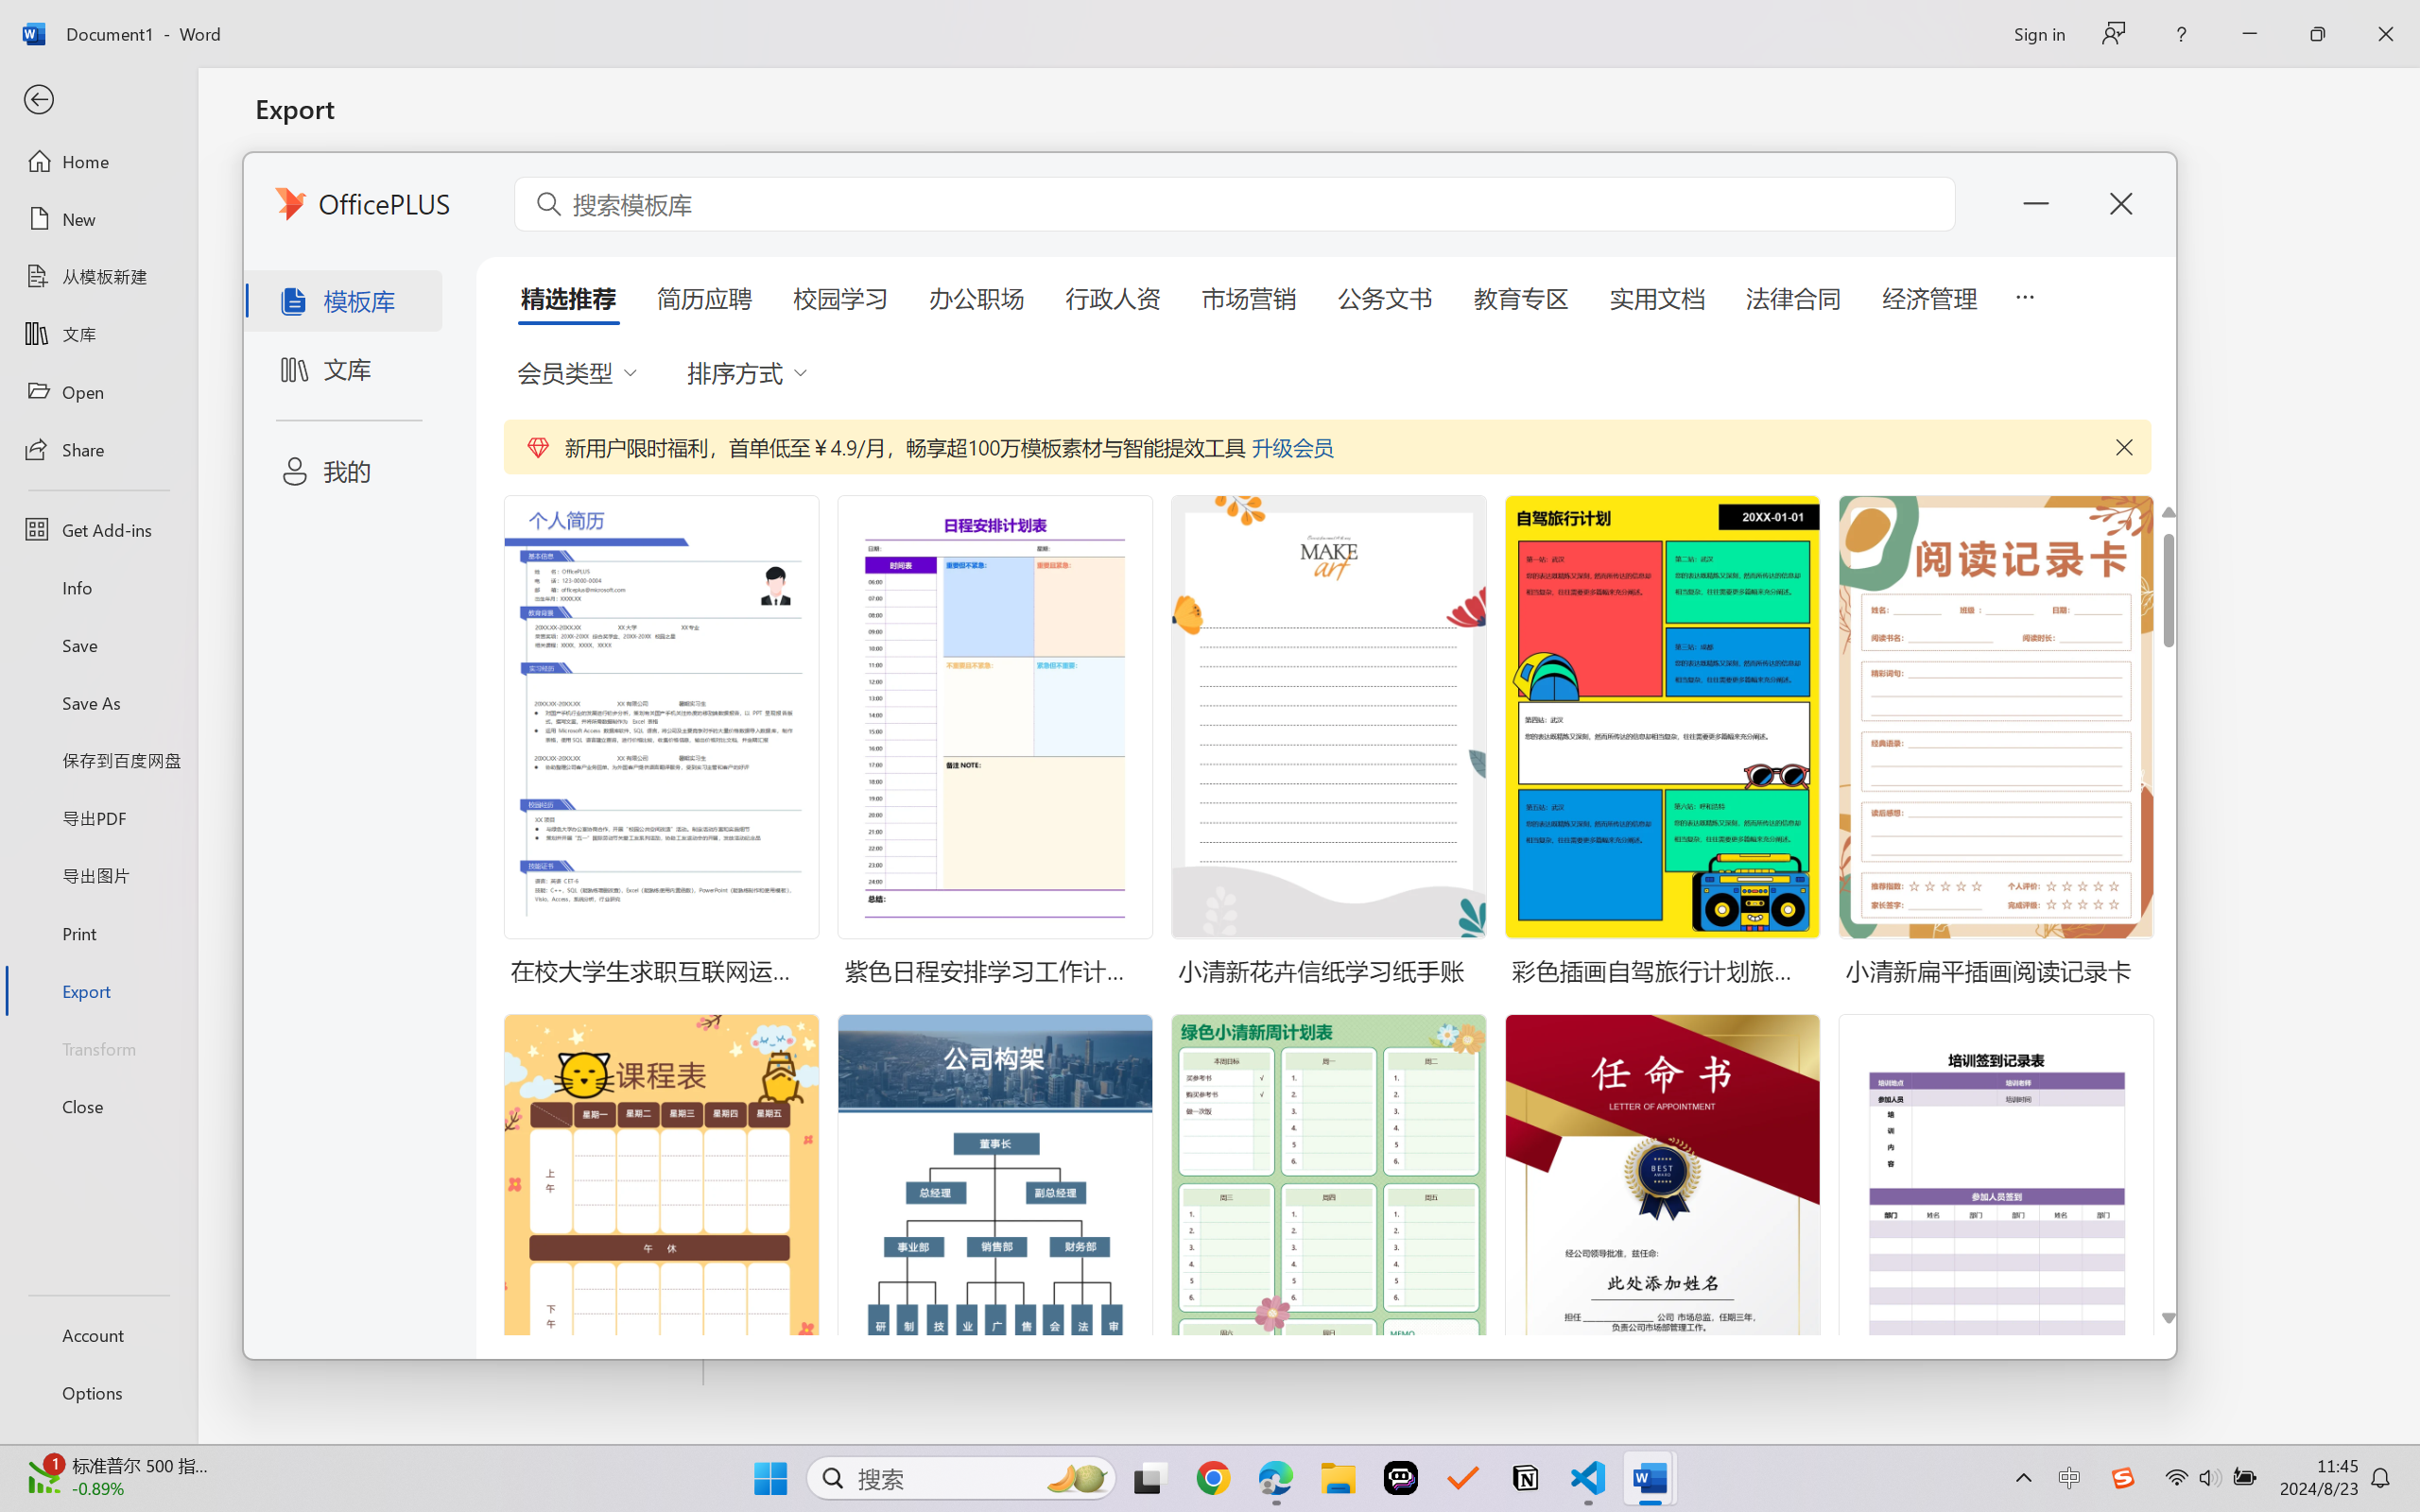  Describe the element at coordinates (480, 276) in the screenshot. I see `Change File Type` at that location.